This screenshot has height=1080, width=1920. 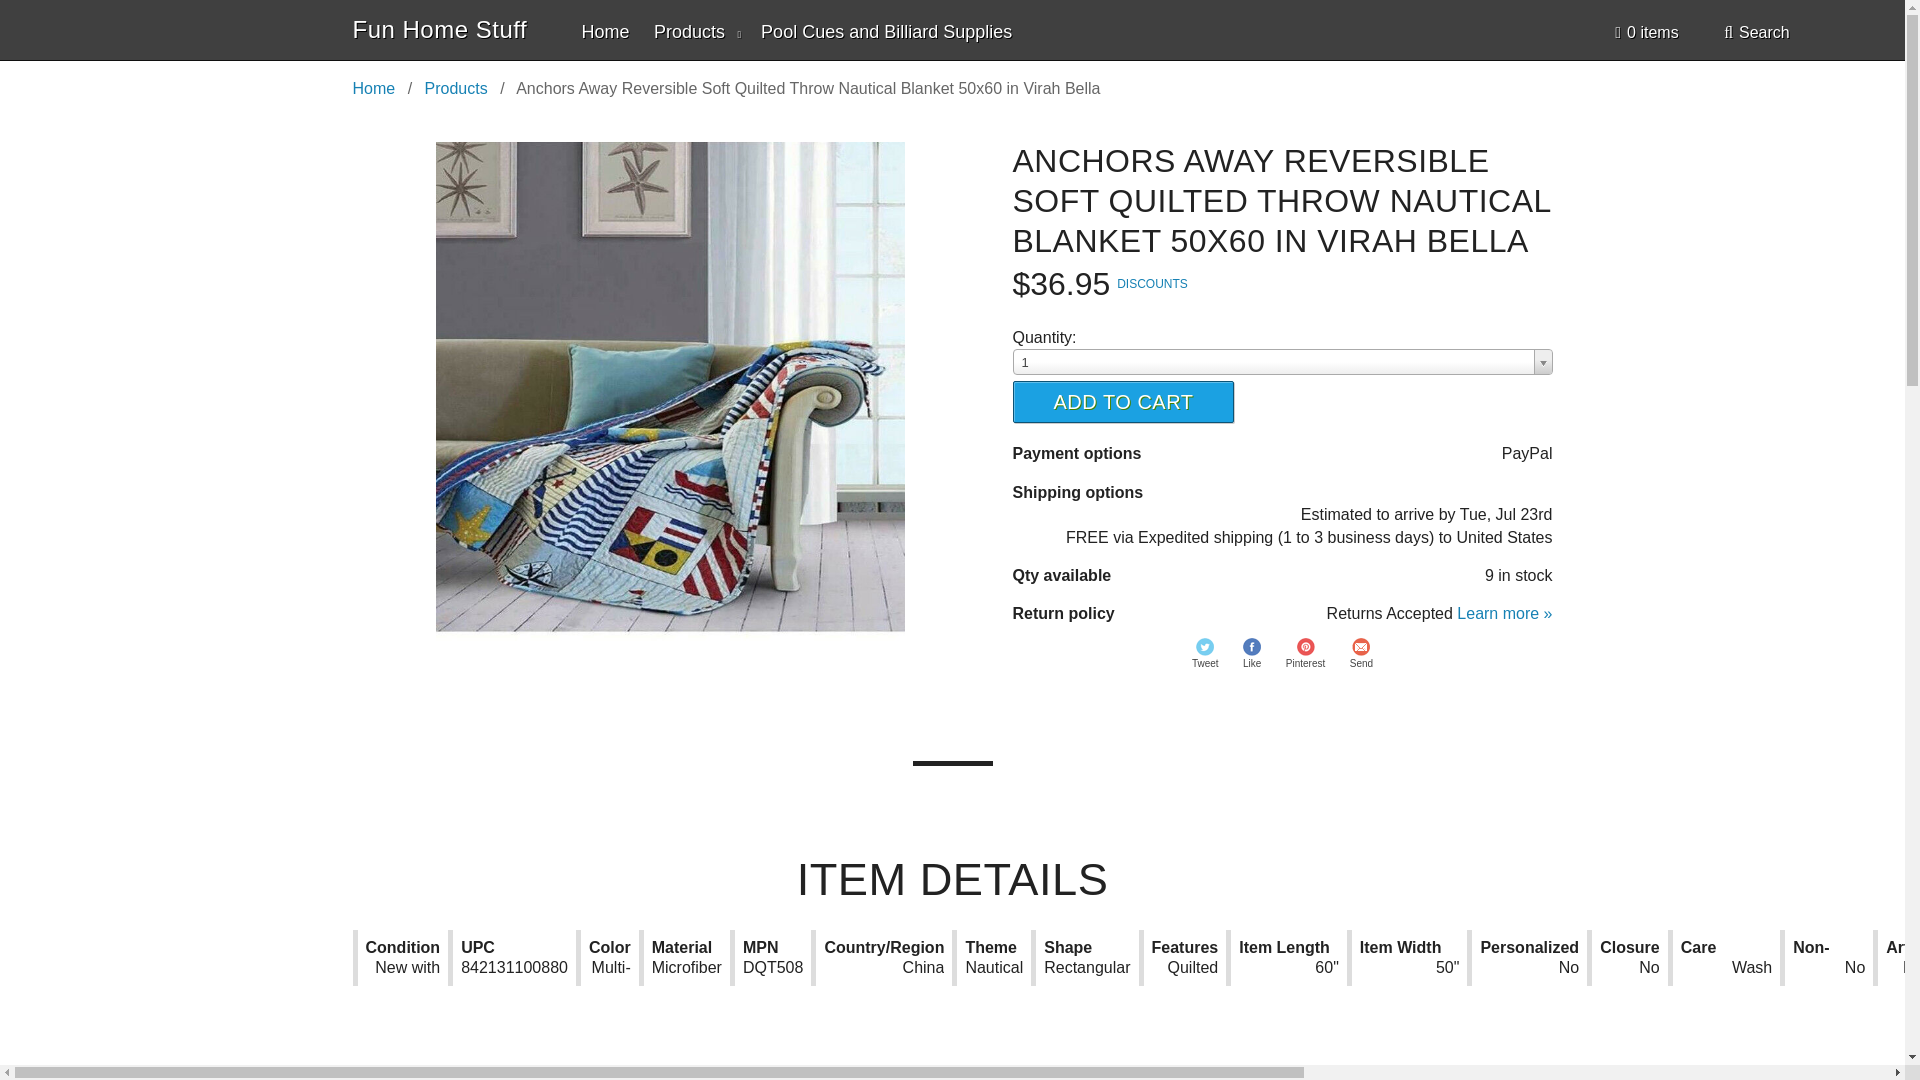 I want to click on DISCOUNTS, so click(x=1152, y=283).